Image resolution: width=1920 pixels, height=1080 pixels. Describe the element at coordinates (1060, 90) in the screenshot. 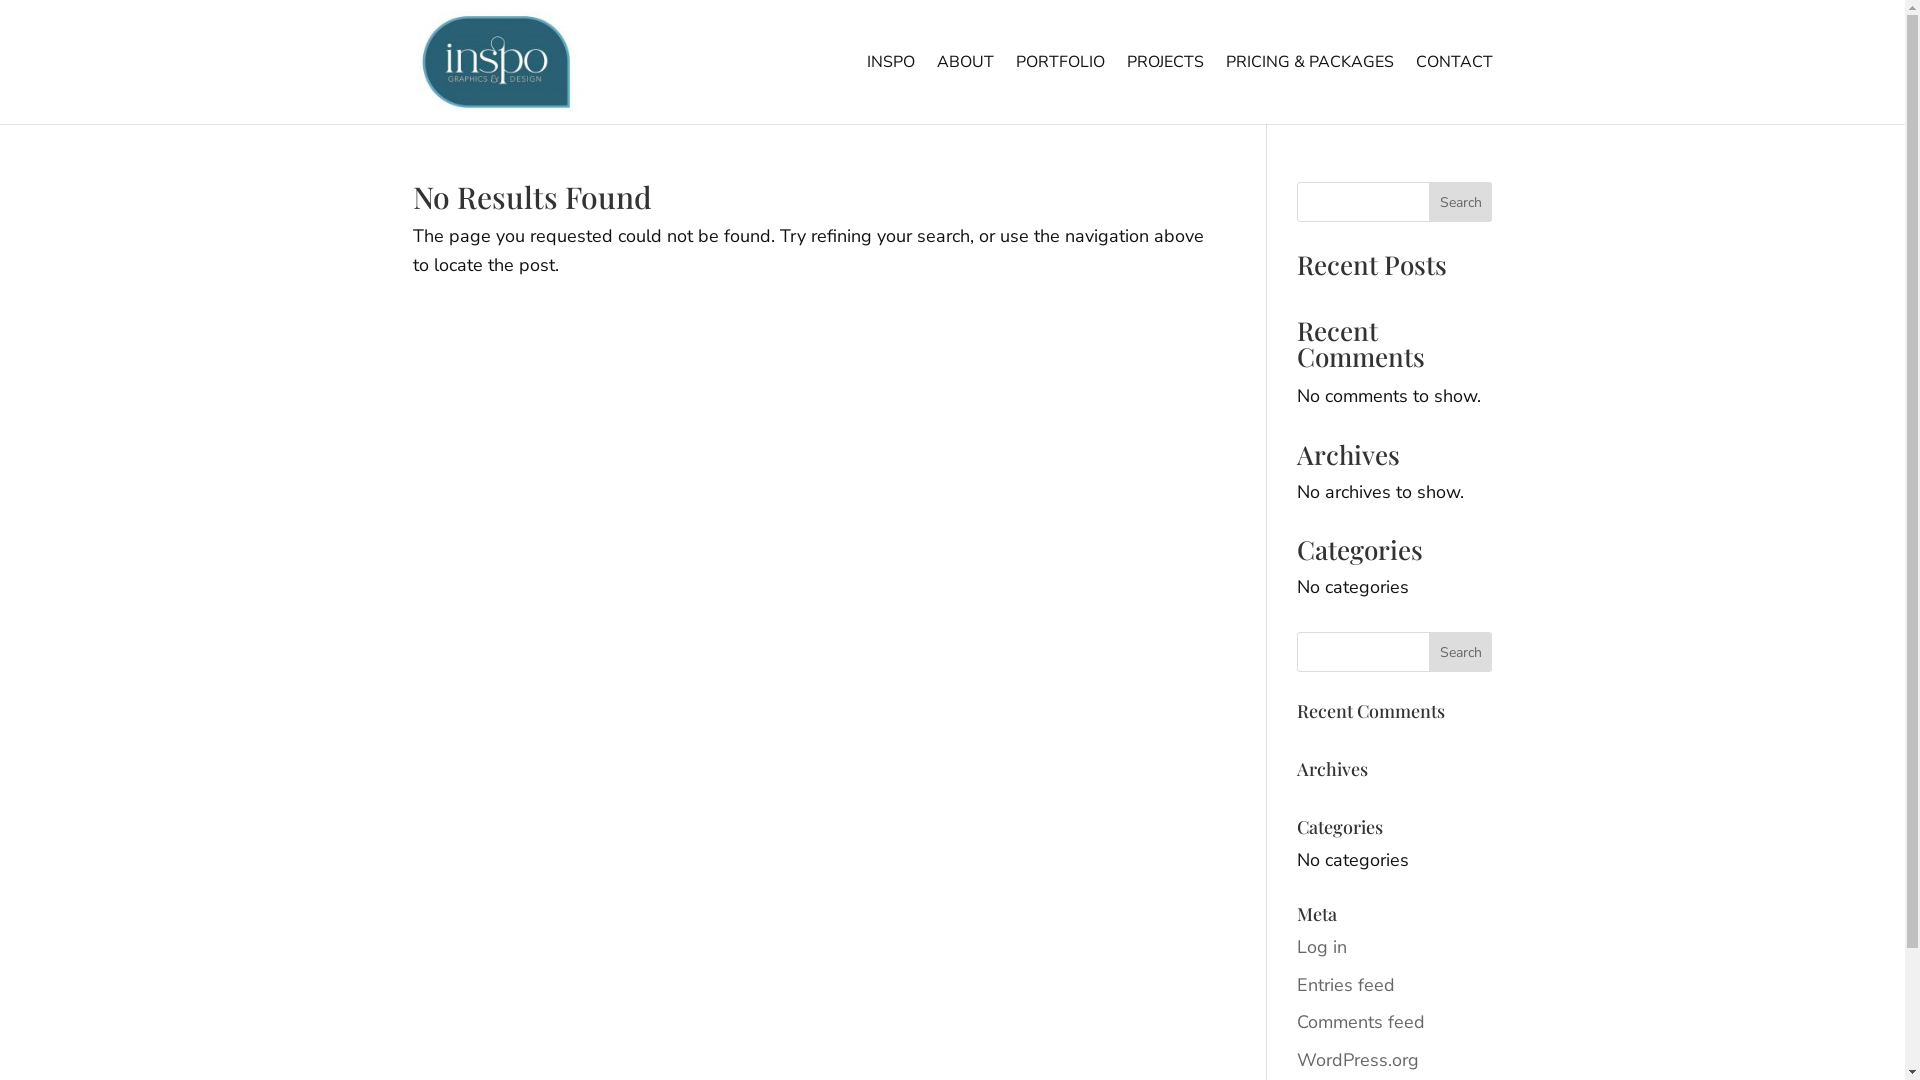

I see `PORTFOLIO` at that location.